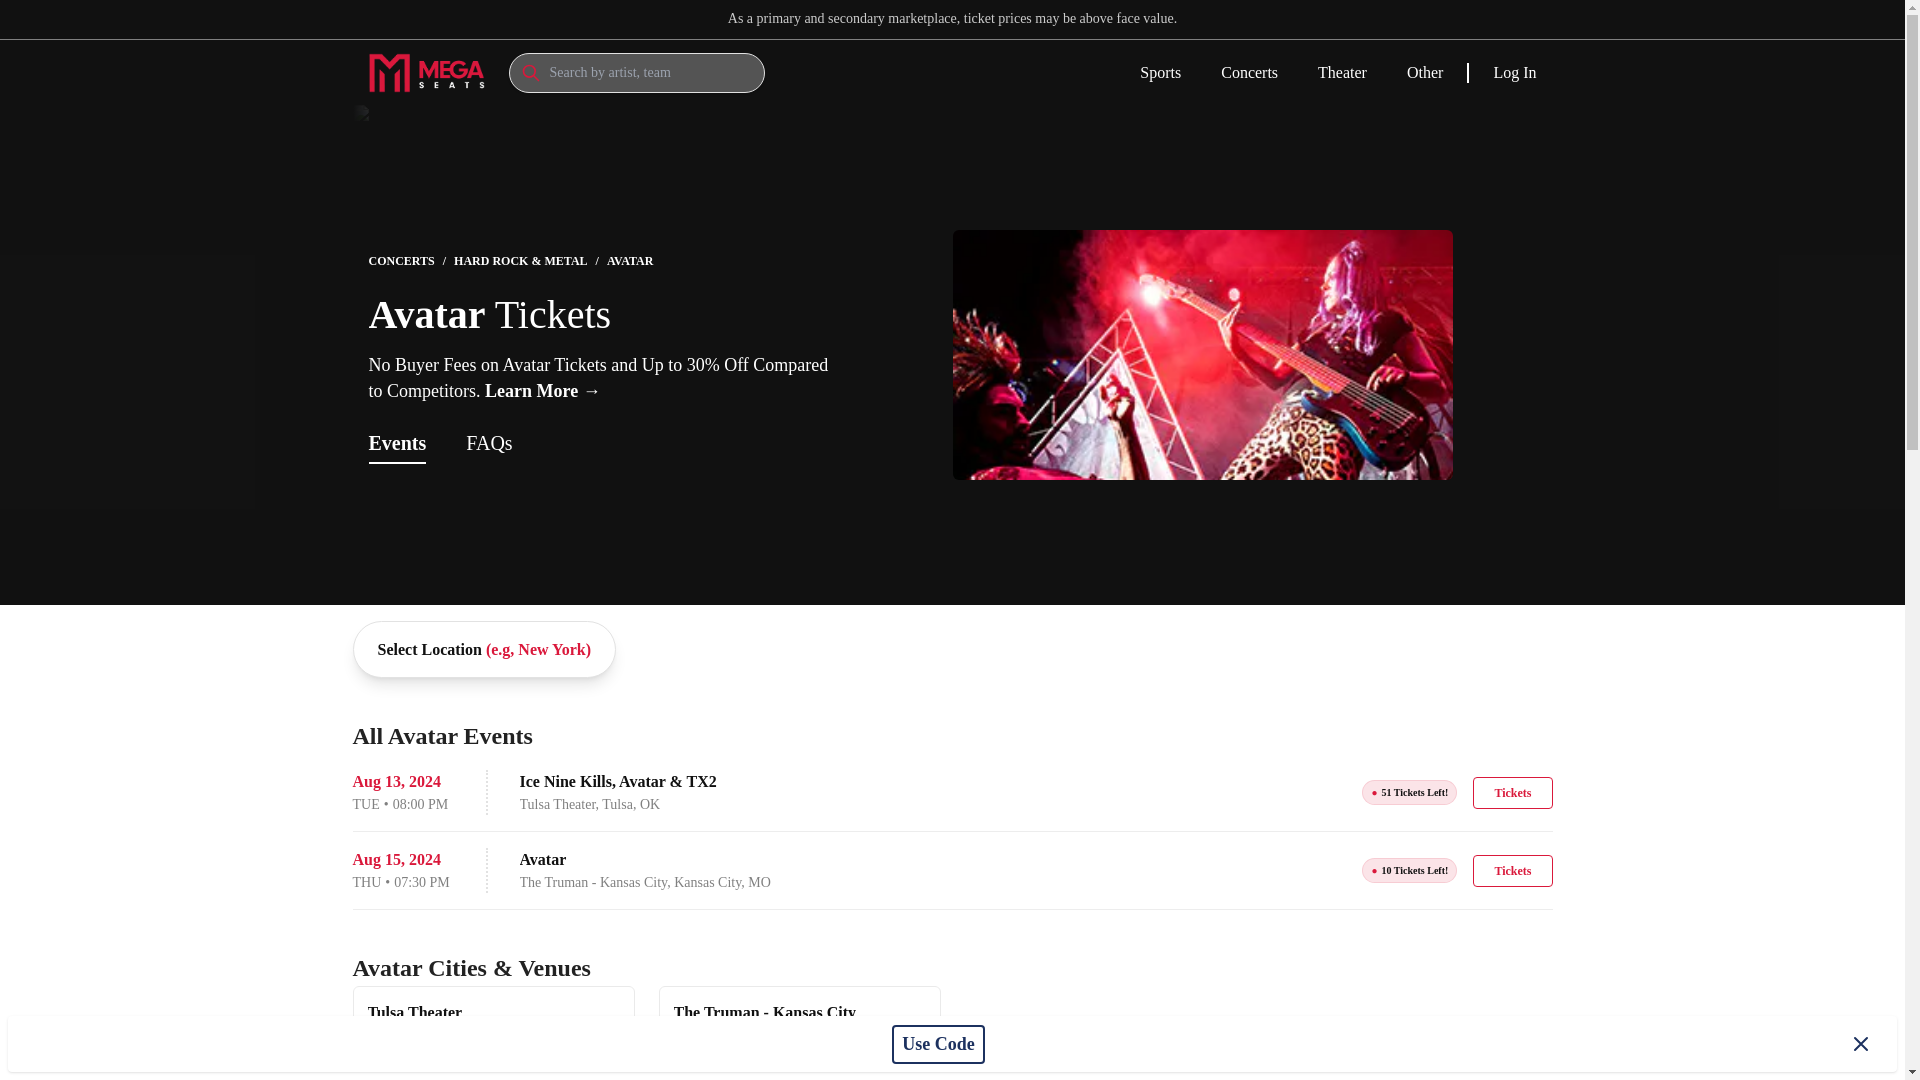 This screenshot has height=1080, width=1920. What do you see at coordinates (1250, 74) in the screenshot?
I see `Concerts` at bounding box center [1250, 74].